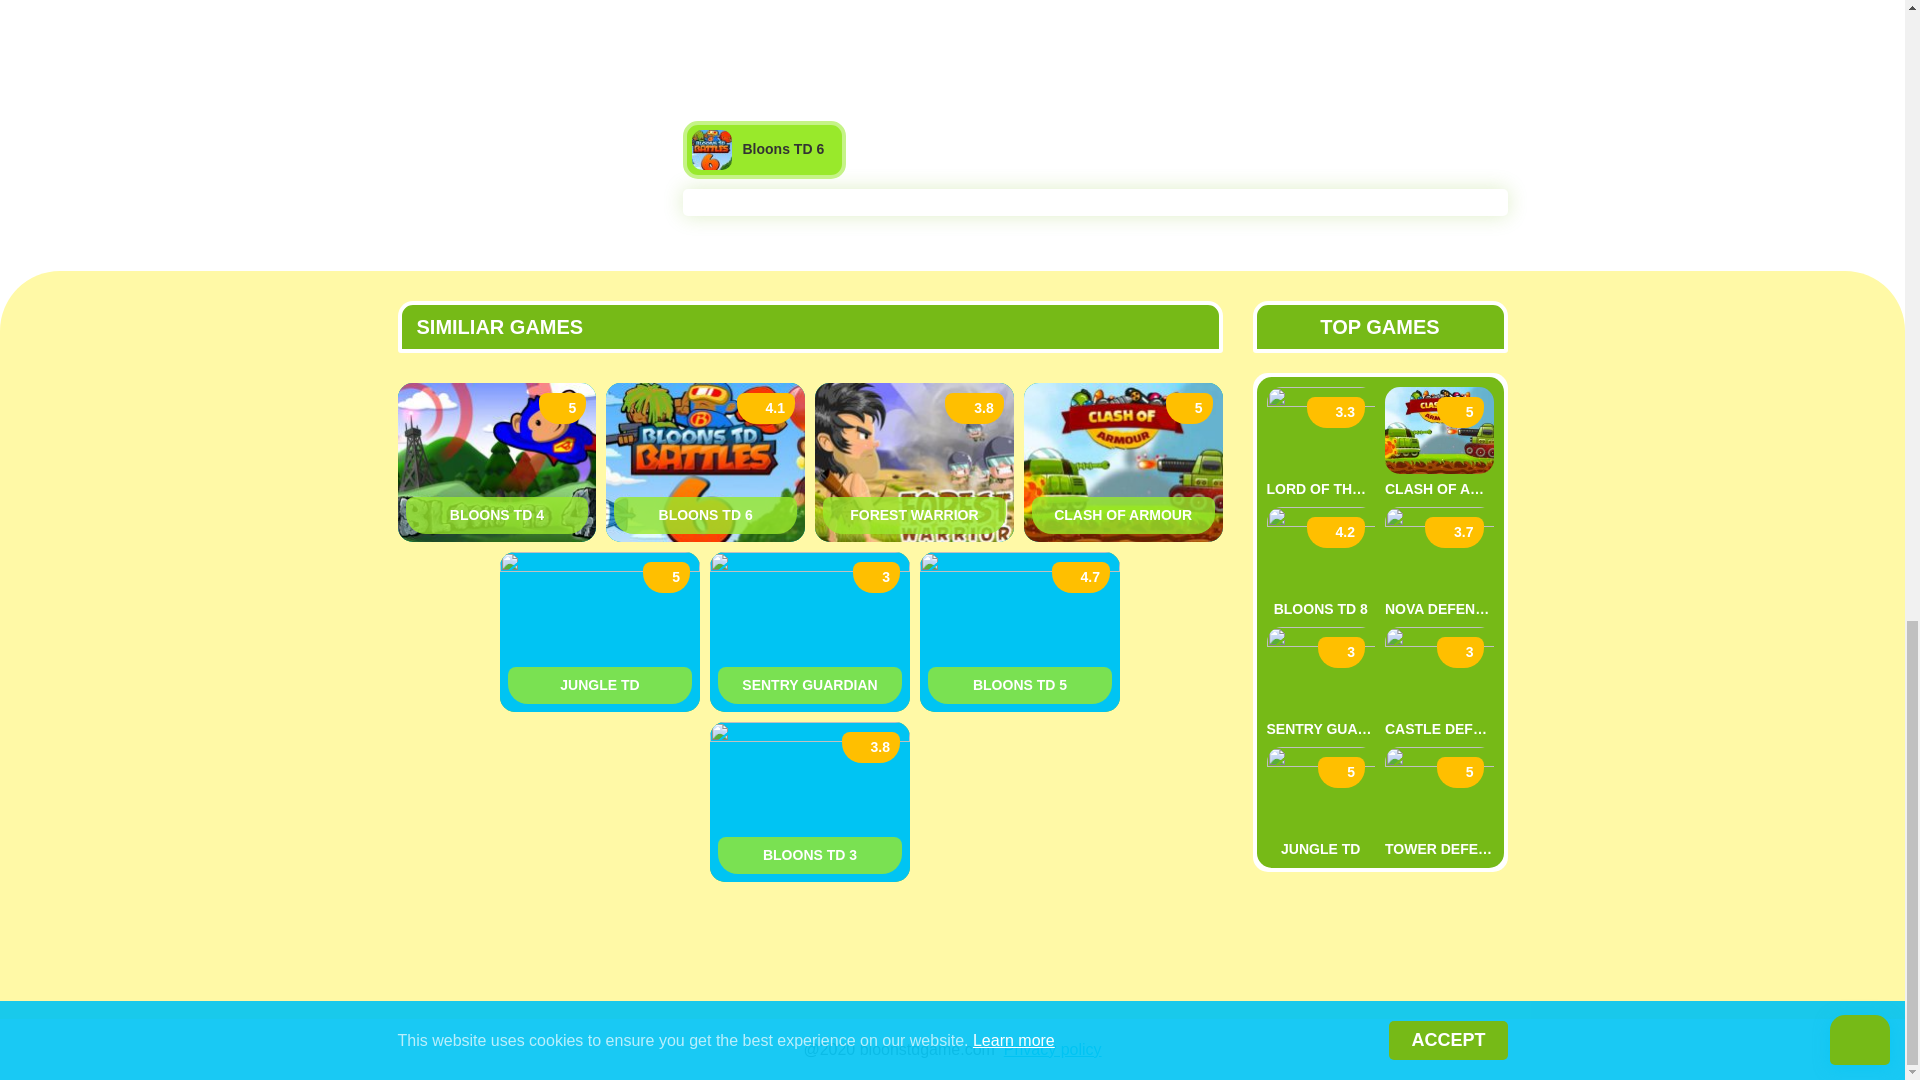  Describe the element at coordinates (810, 686) in the screenshot. I see `SENTRY GUARDIAN` at that location.